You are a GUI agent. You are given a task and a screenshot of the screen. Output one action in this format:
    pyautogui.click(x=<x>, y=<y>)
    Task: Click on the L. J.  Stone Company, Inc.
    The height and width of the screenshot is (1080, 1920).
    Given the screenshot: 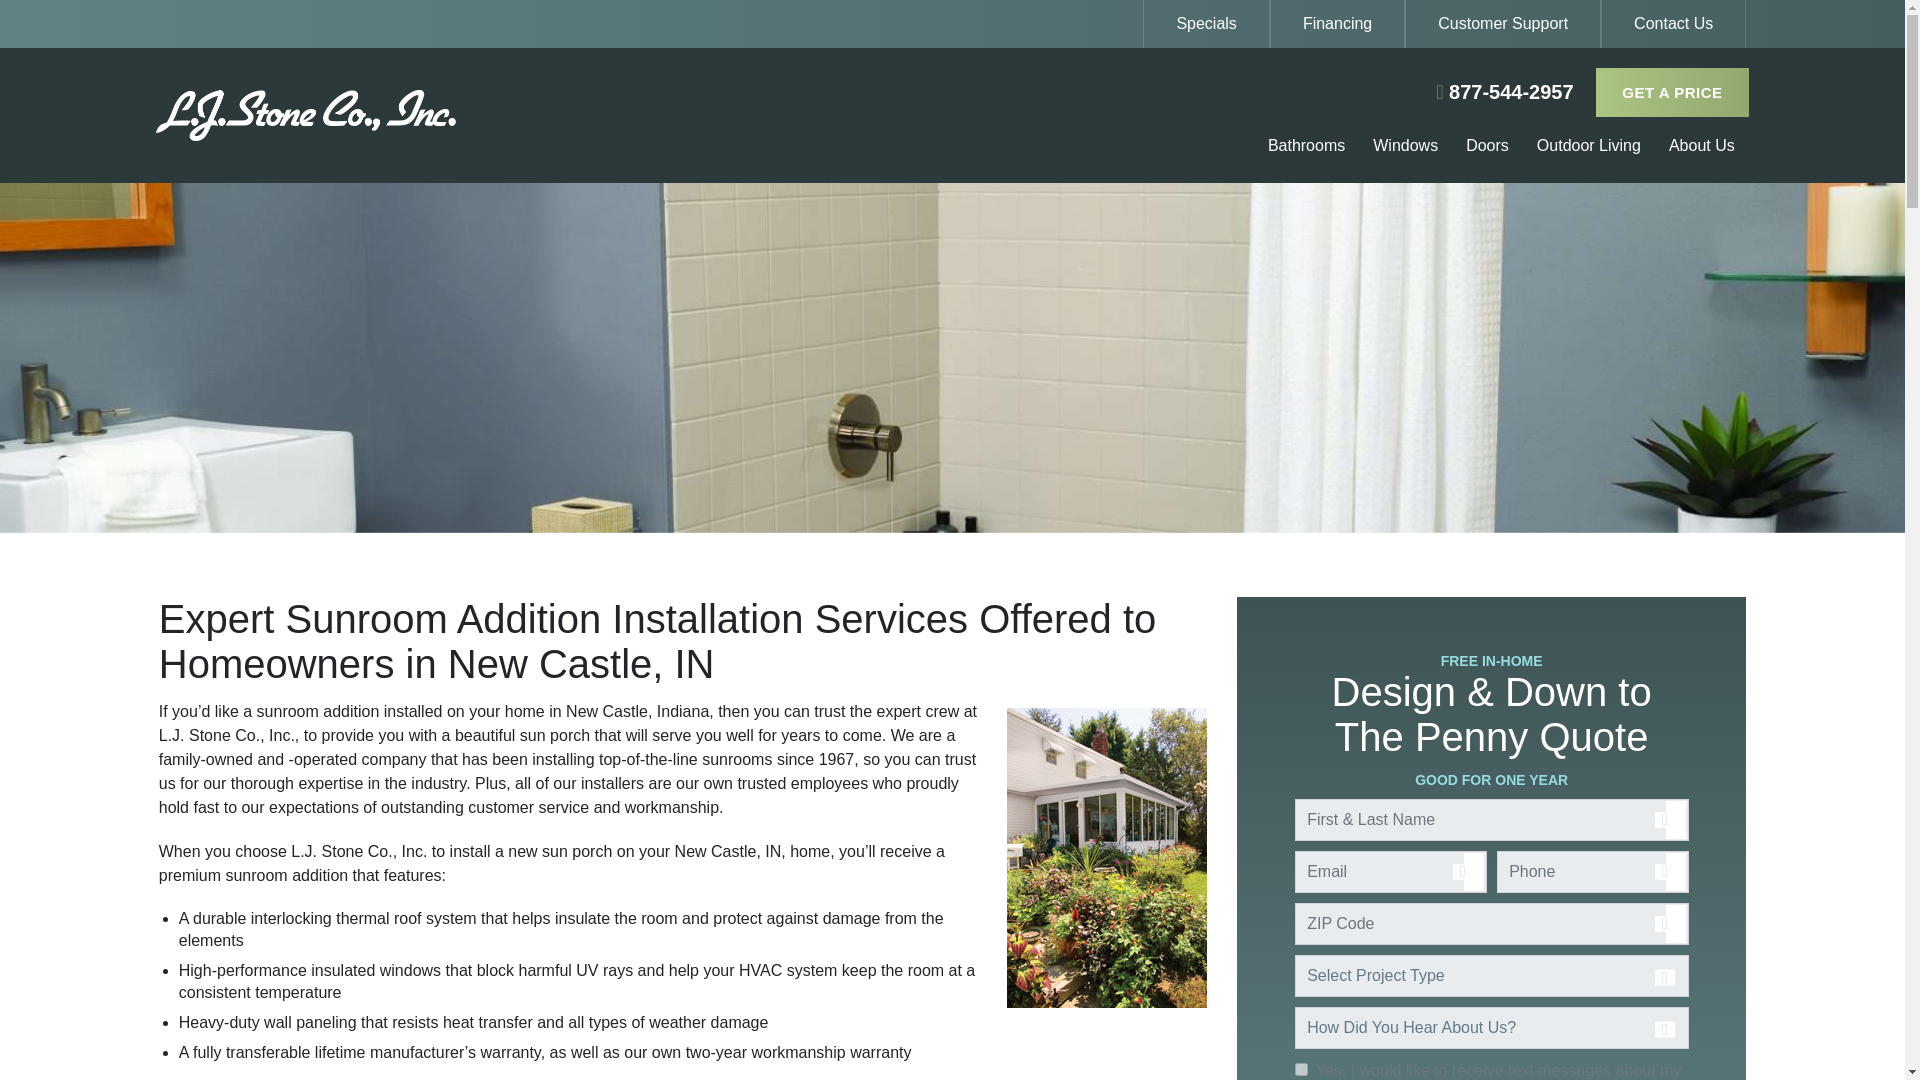 What is the action you would take?
    pyautogui.click(x=421, y=115)
    